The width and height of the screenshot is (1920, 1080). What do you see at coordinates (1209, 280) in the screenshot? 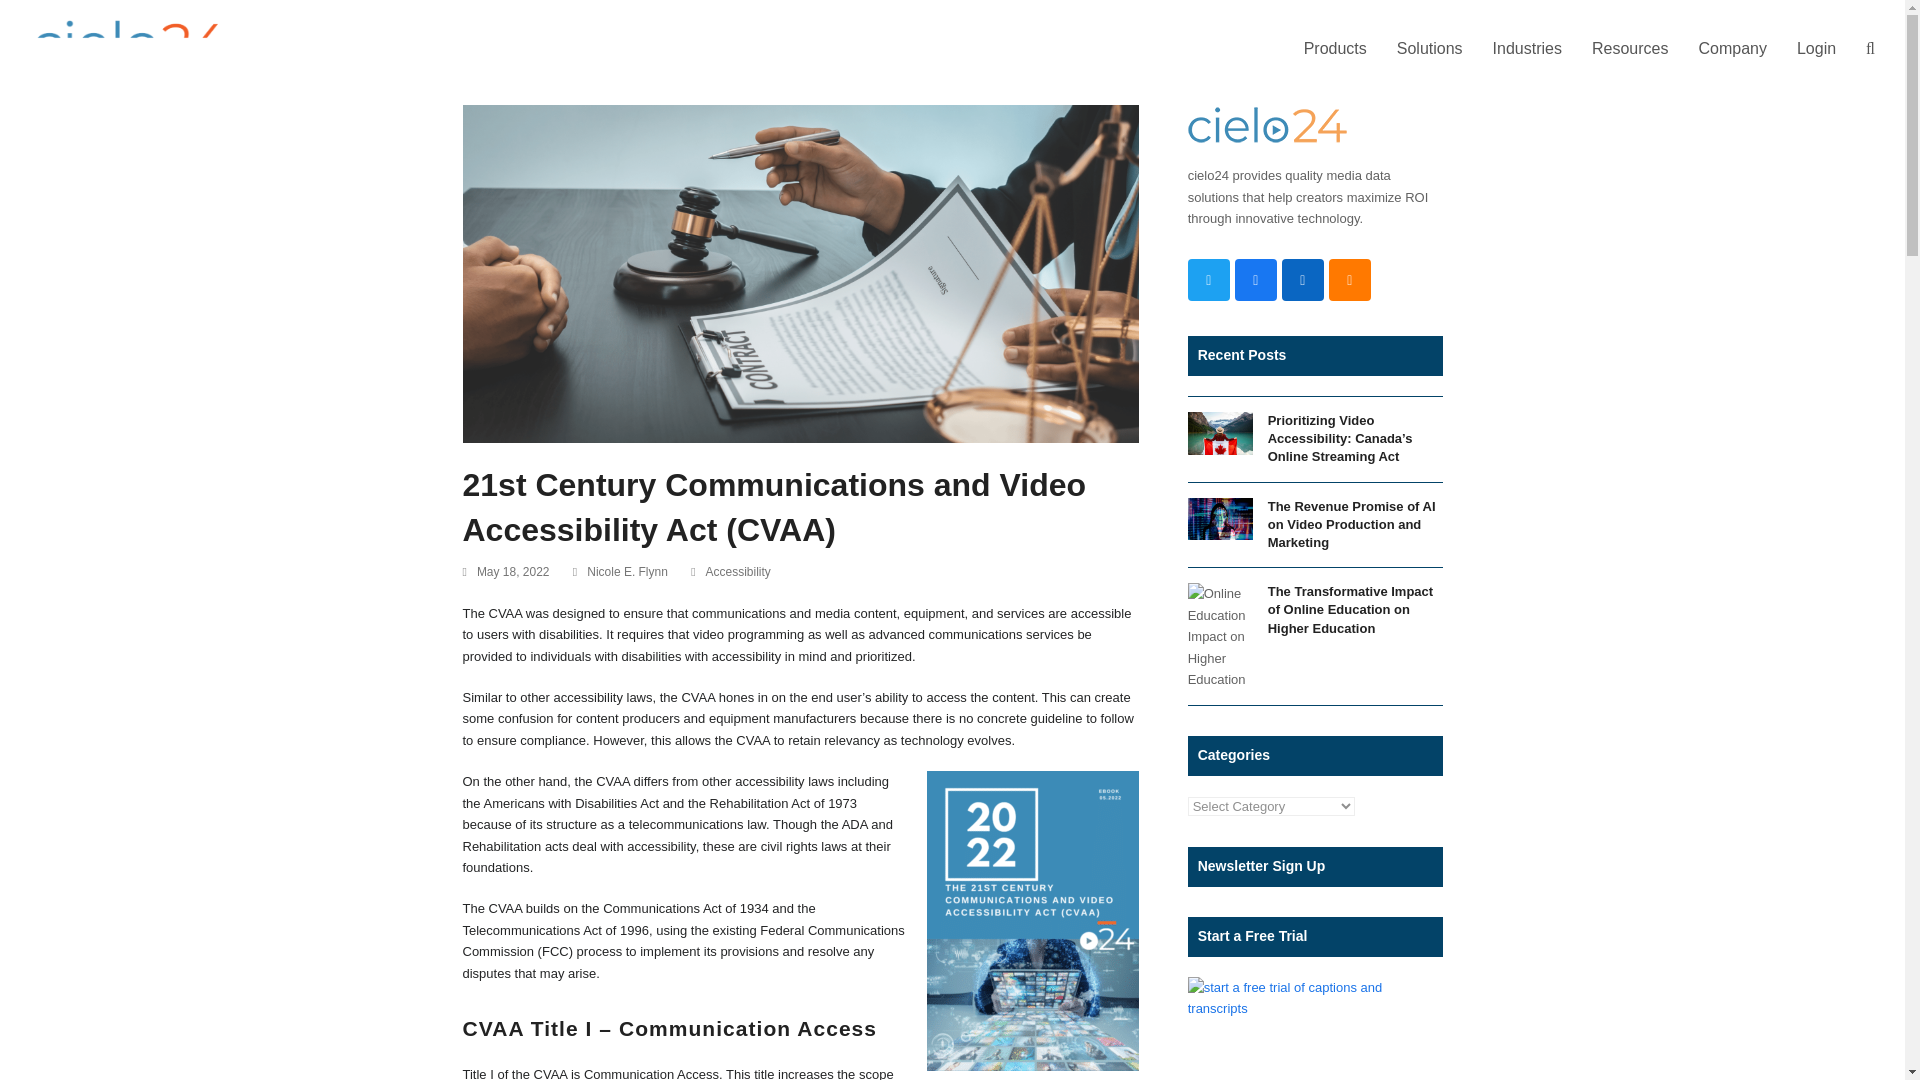
I see `Twitter` at bounding box center [1209, 280].